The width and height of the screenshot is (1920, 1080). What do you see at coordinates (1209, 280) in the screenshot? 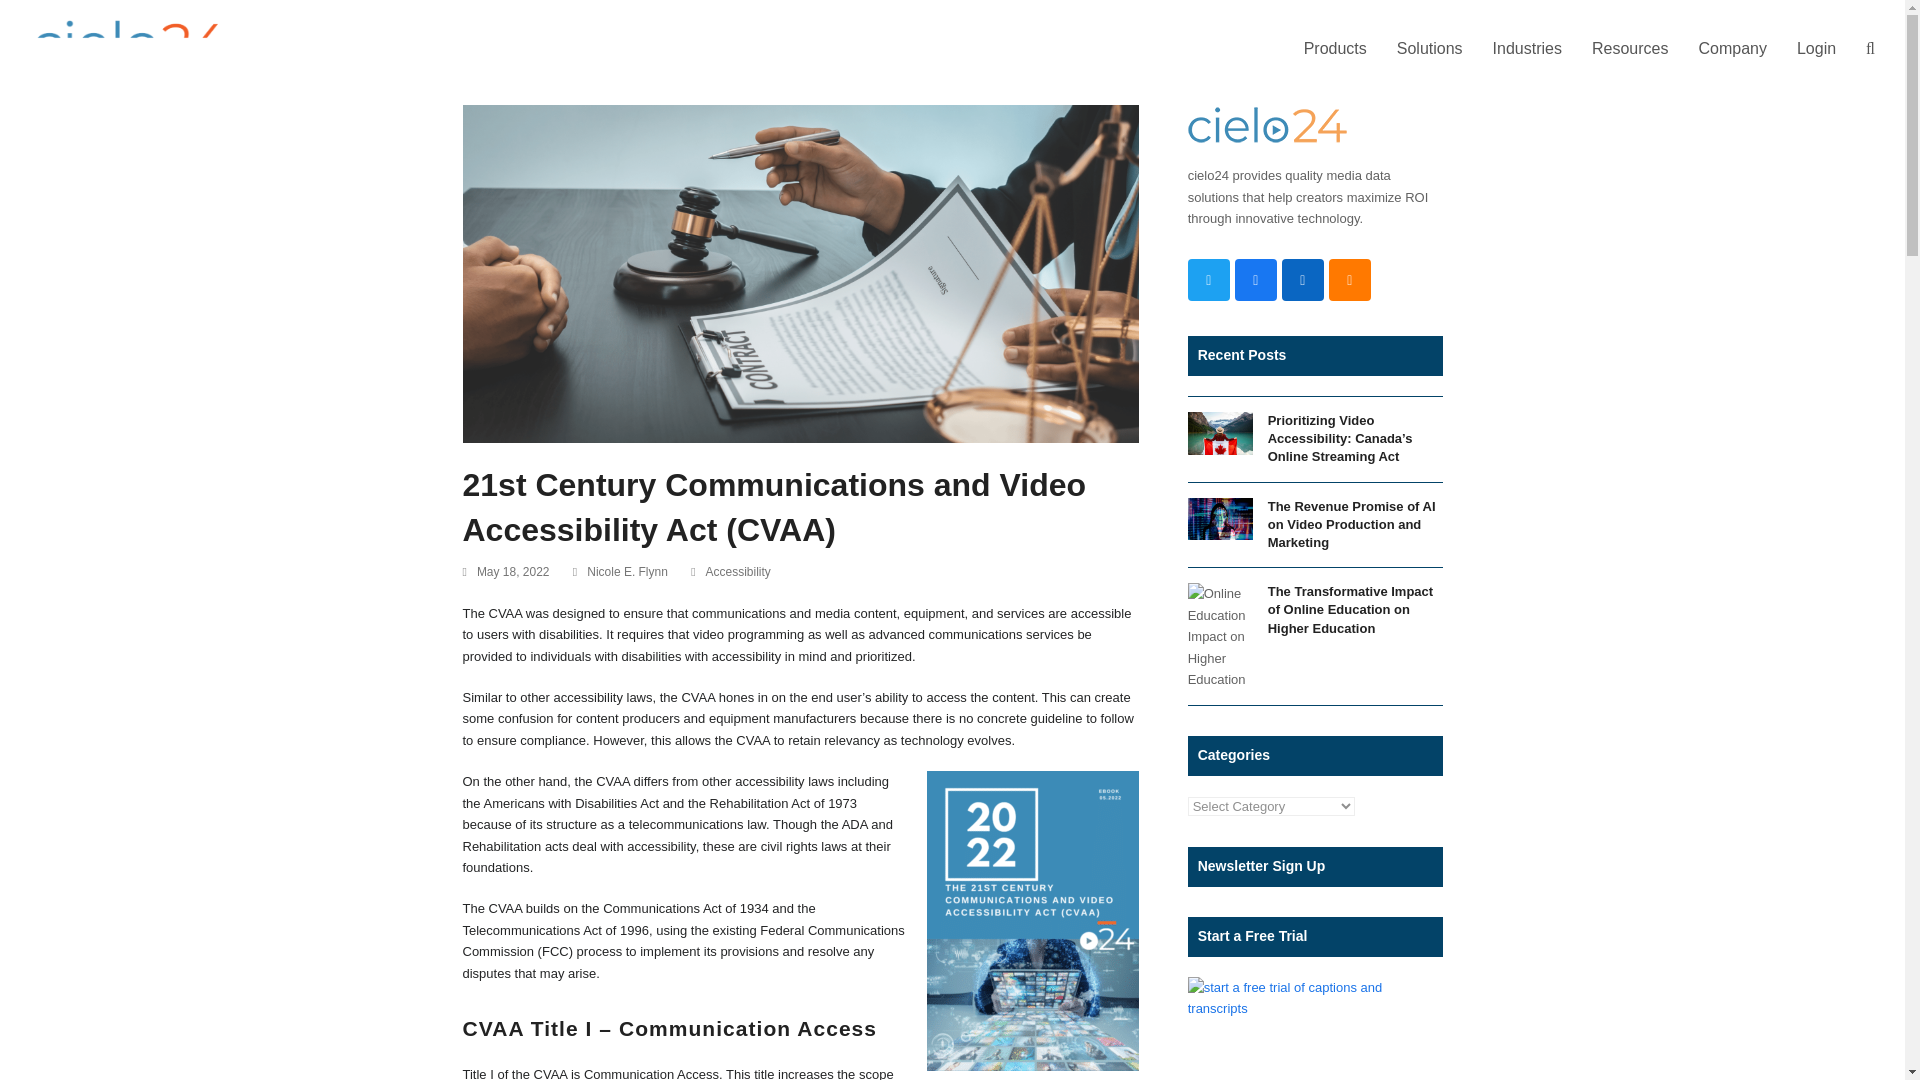
I see `Twitter` at bounding box center [1209, 280].